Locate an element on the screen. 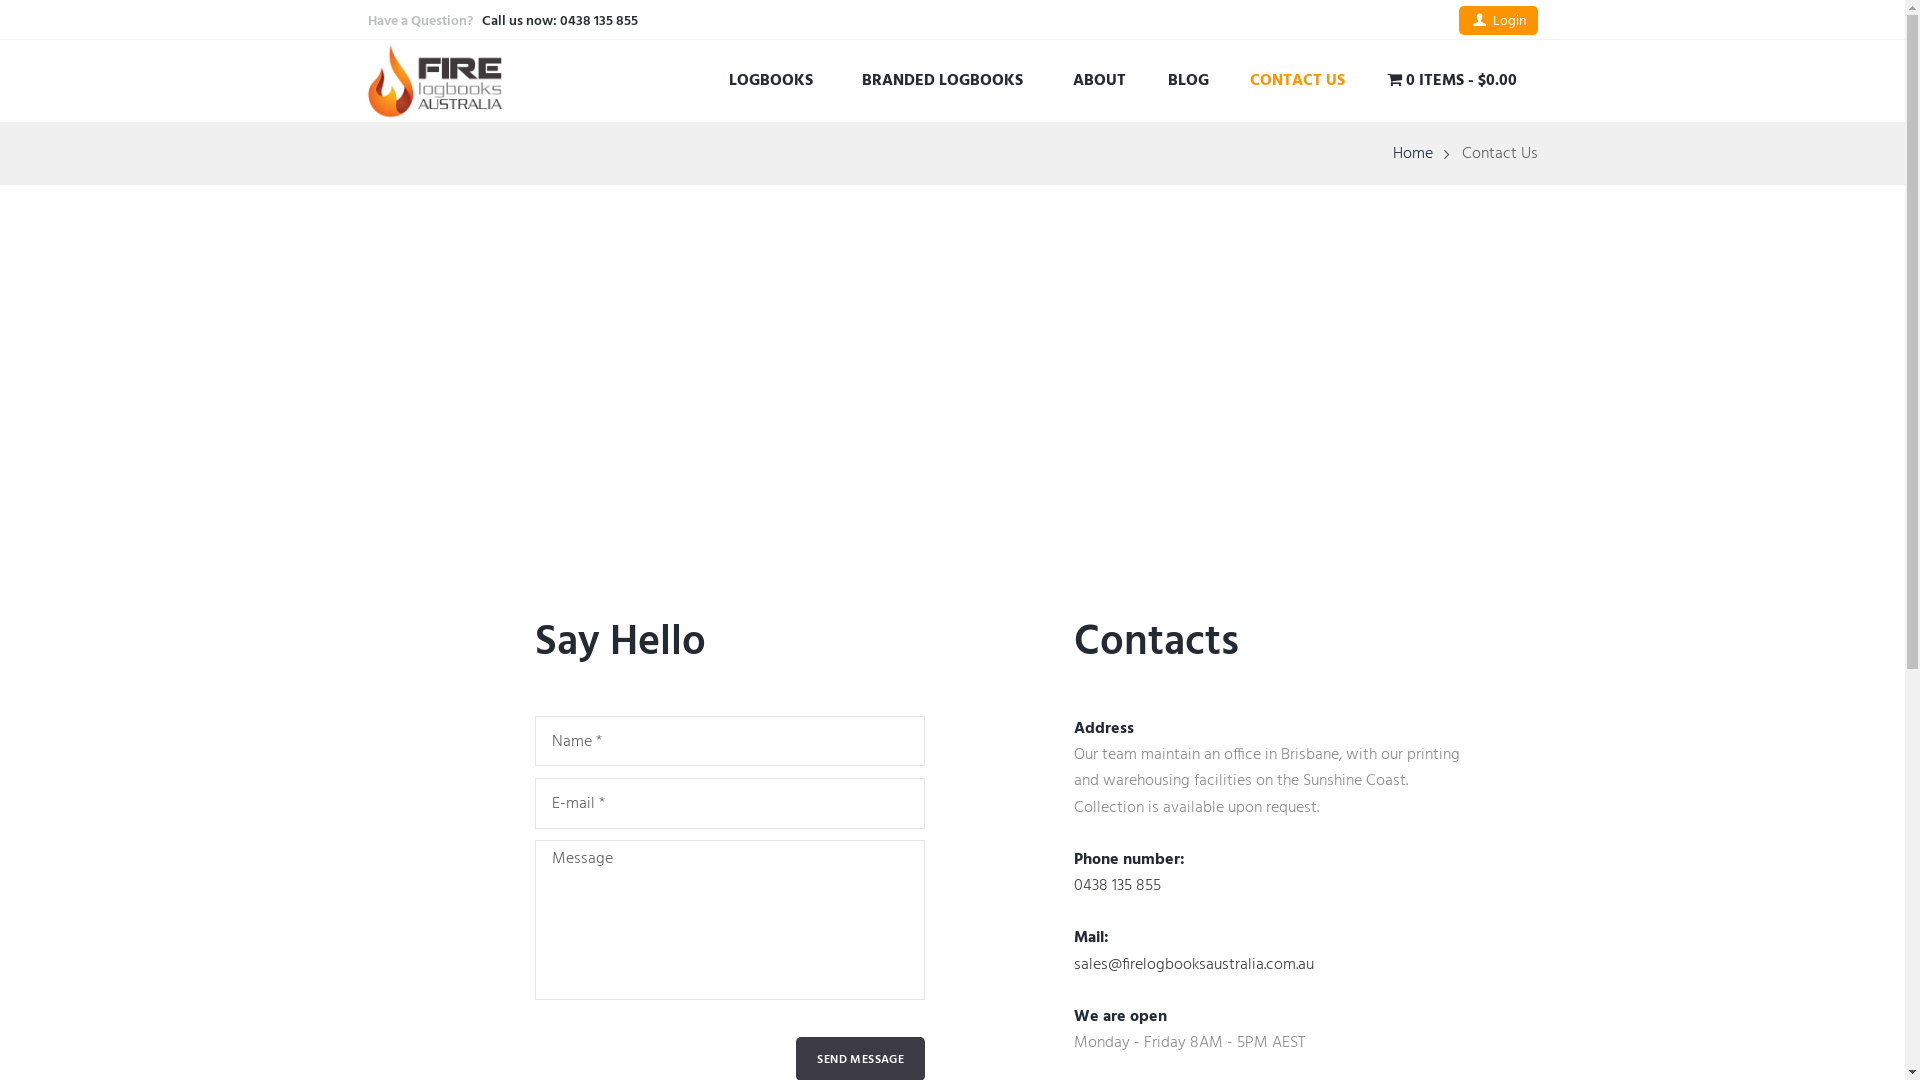  ABOUT is located at coordinates (1100, 81).